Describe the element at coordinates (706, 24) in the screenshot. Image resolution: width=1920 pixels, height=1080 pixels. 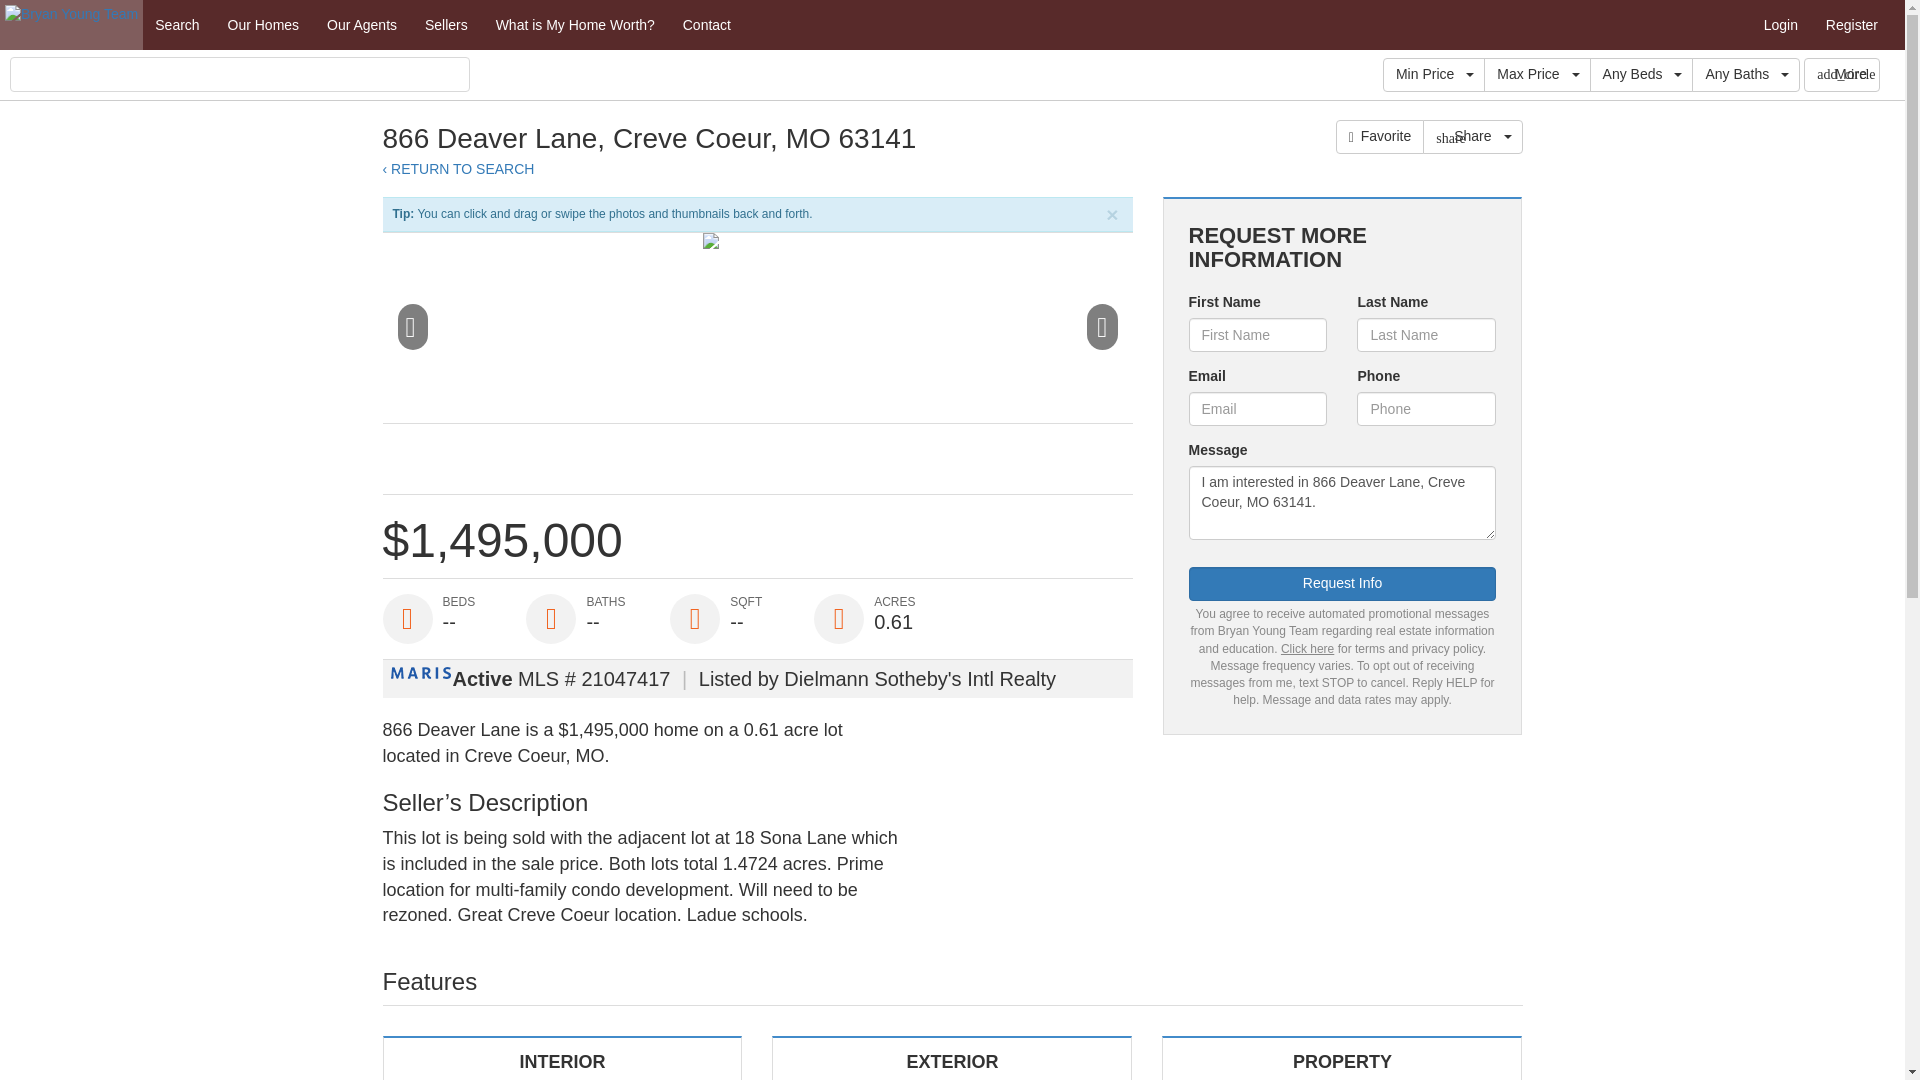
I see `Contact` at that location.